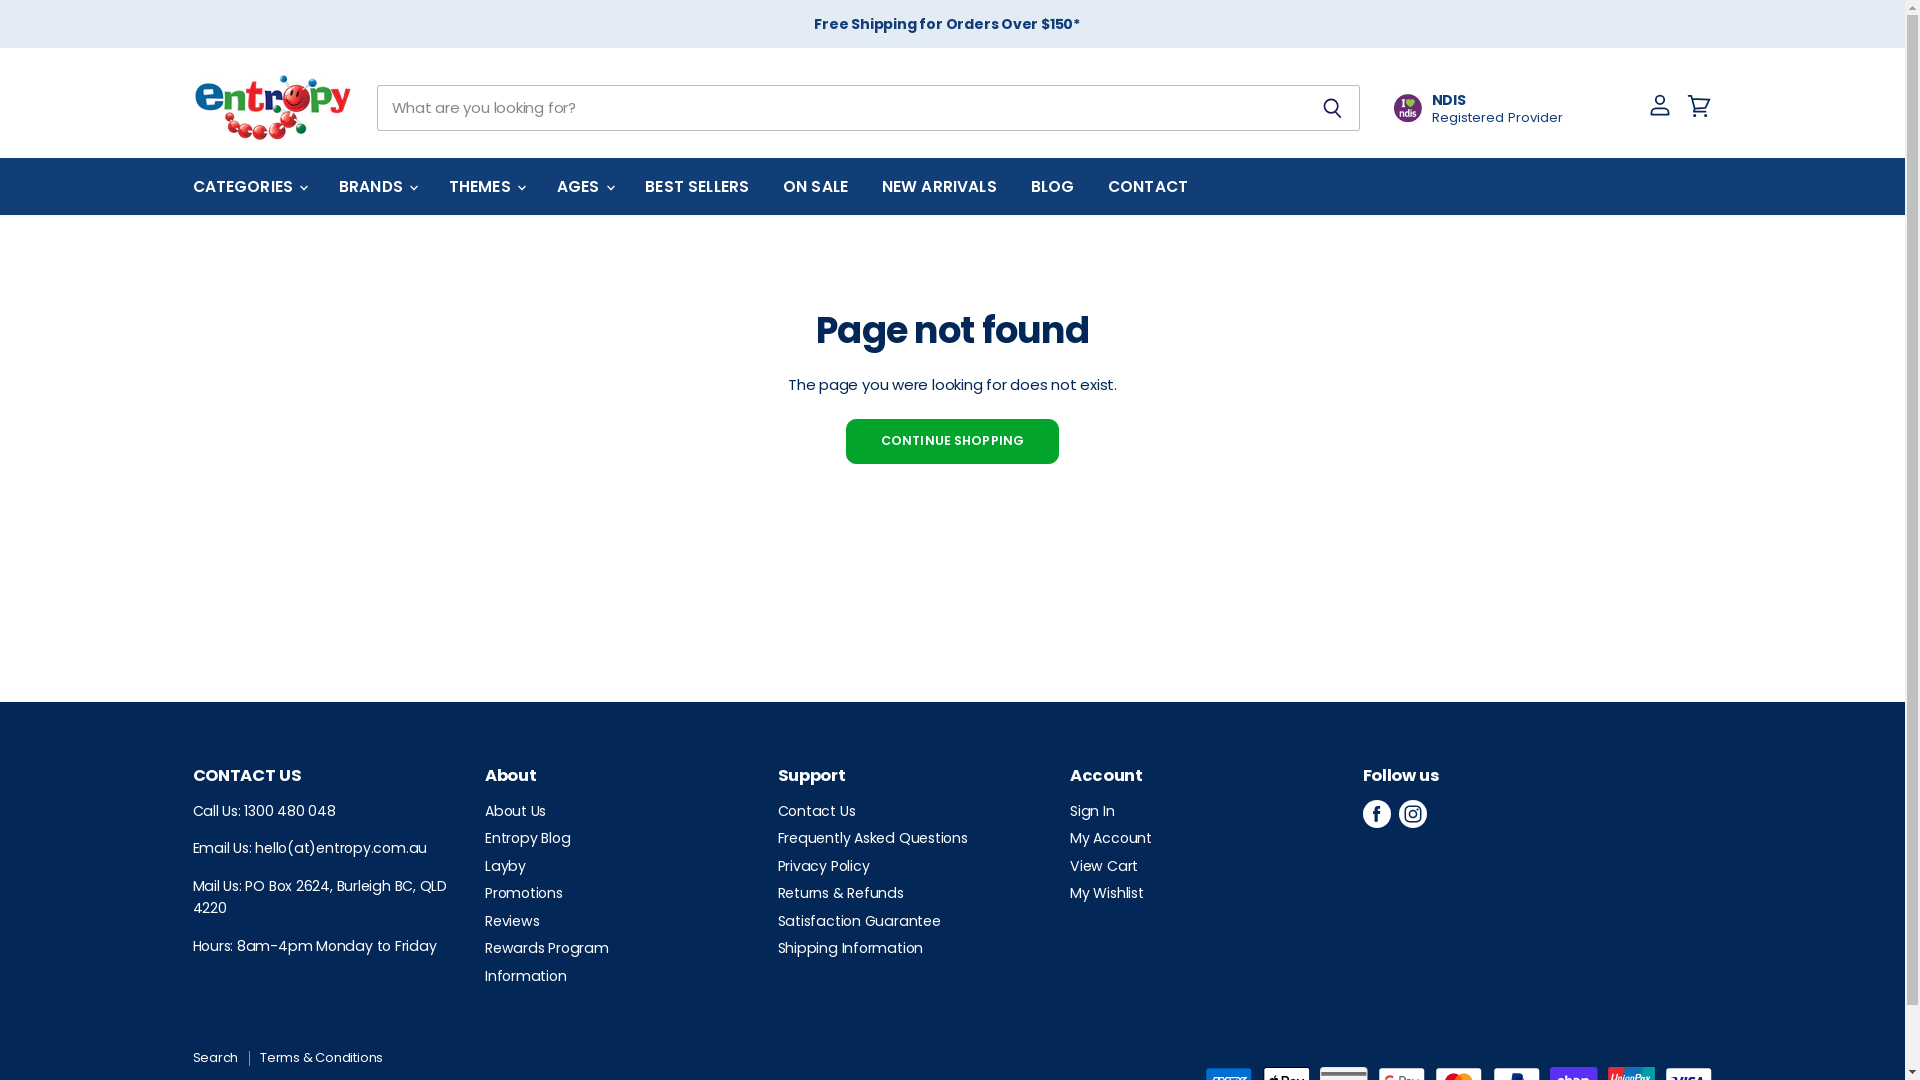 Image resolution: width=1920 pixels, height=1080 pixels. Describe the element at coordinates (1053, 186) in the screenshot. I see `BLOG` at that location.